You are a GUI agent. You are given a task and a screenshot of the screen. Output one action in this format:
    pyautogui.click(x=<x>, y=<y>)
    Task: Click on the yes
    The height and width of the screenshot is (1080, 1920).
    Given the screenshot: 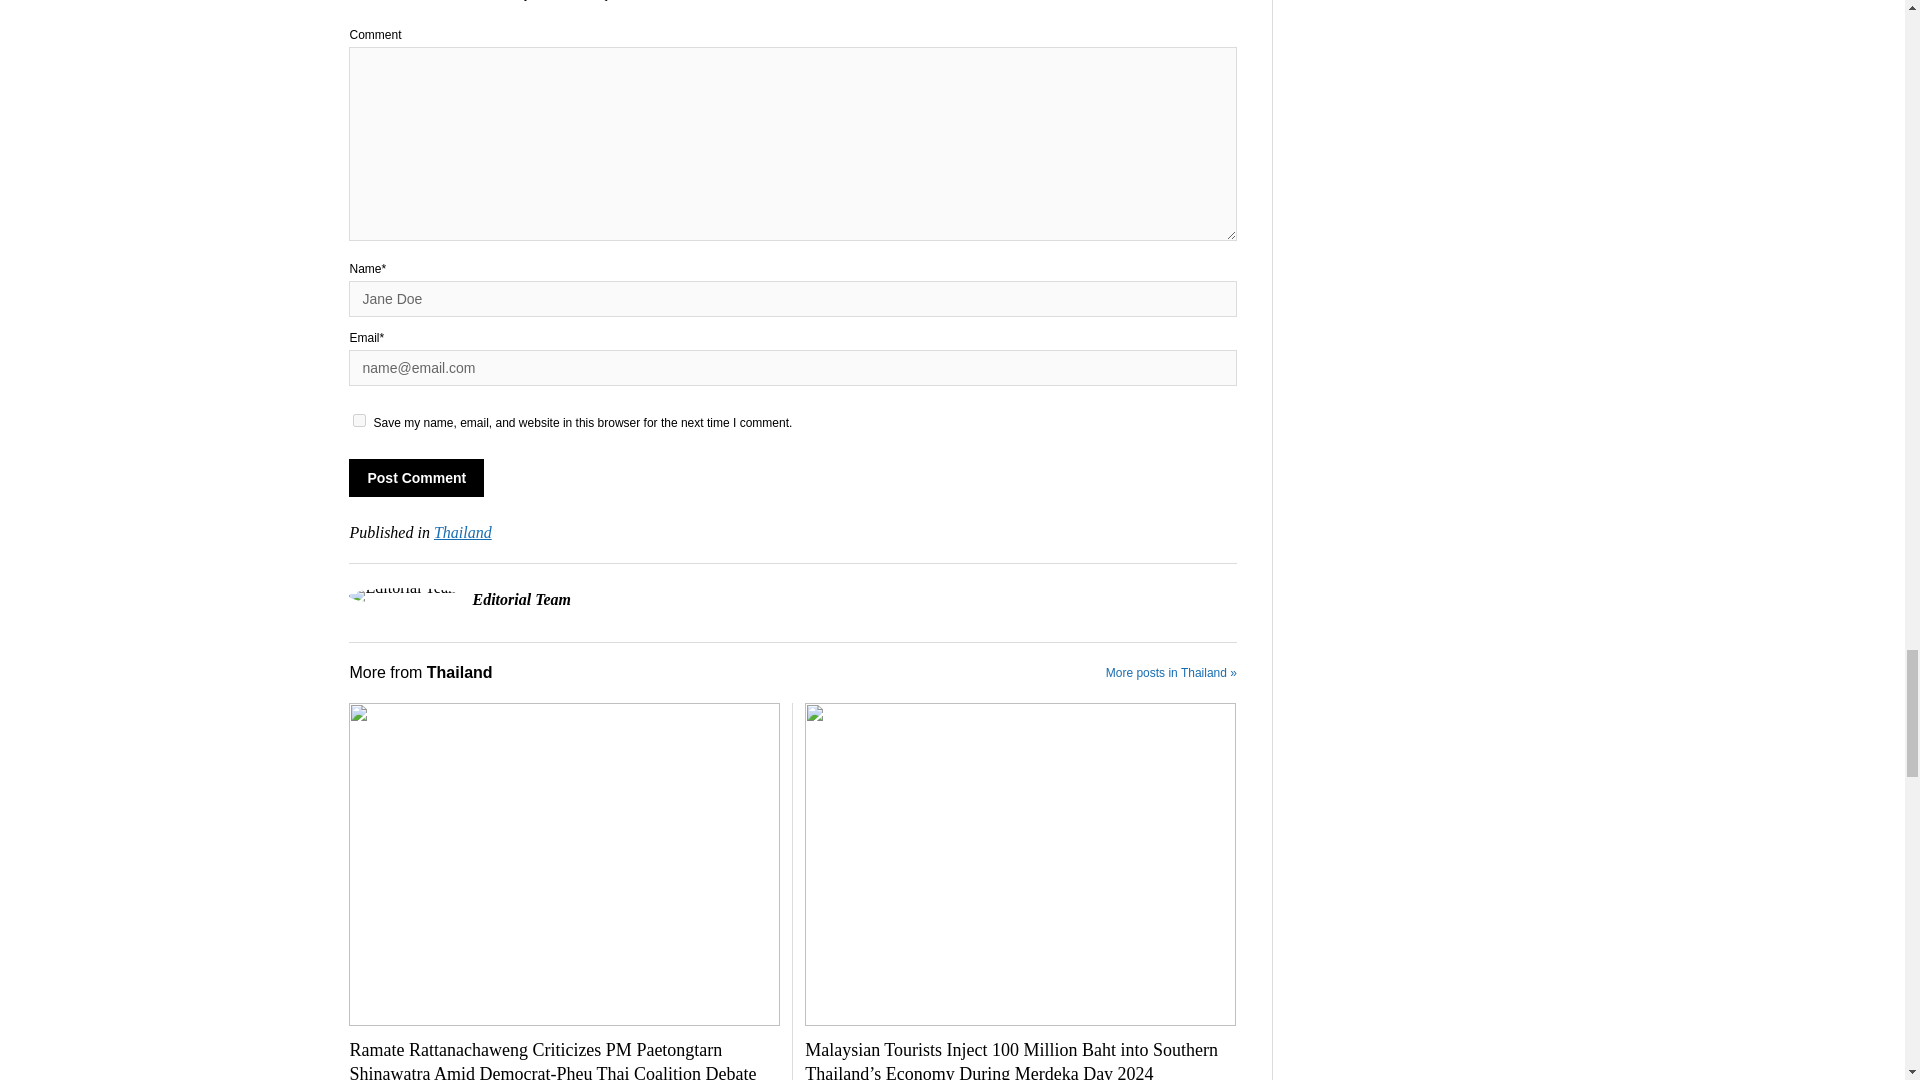 What is the action you would take?
    pyautogui.click(x=360, y=420)
    